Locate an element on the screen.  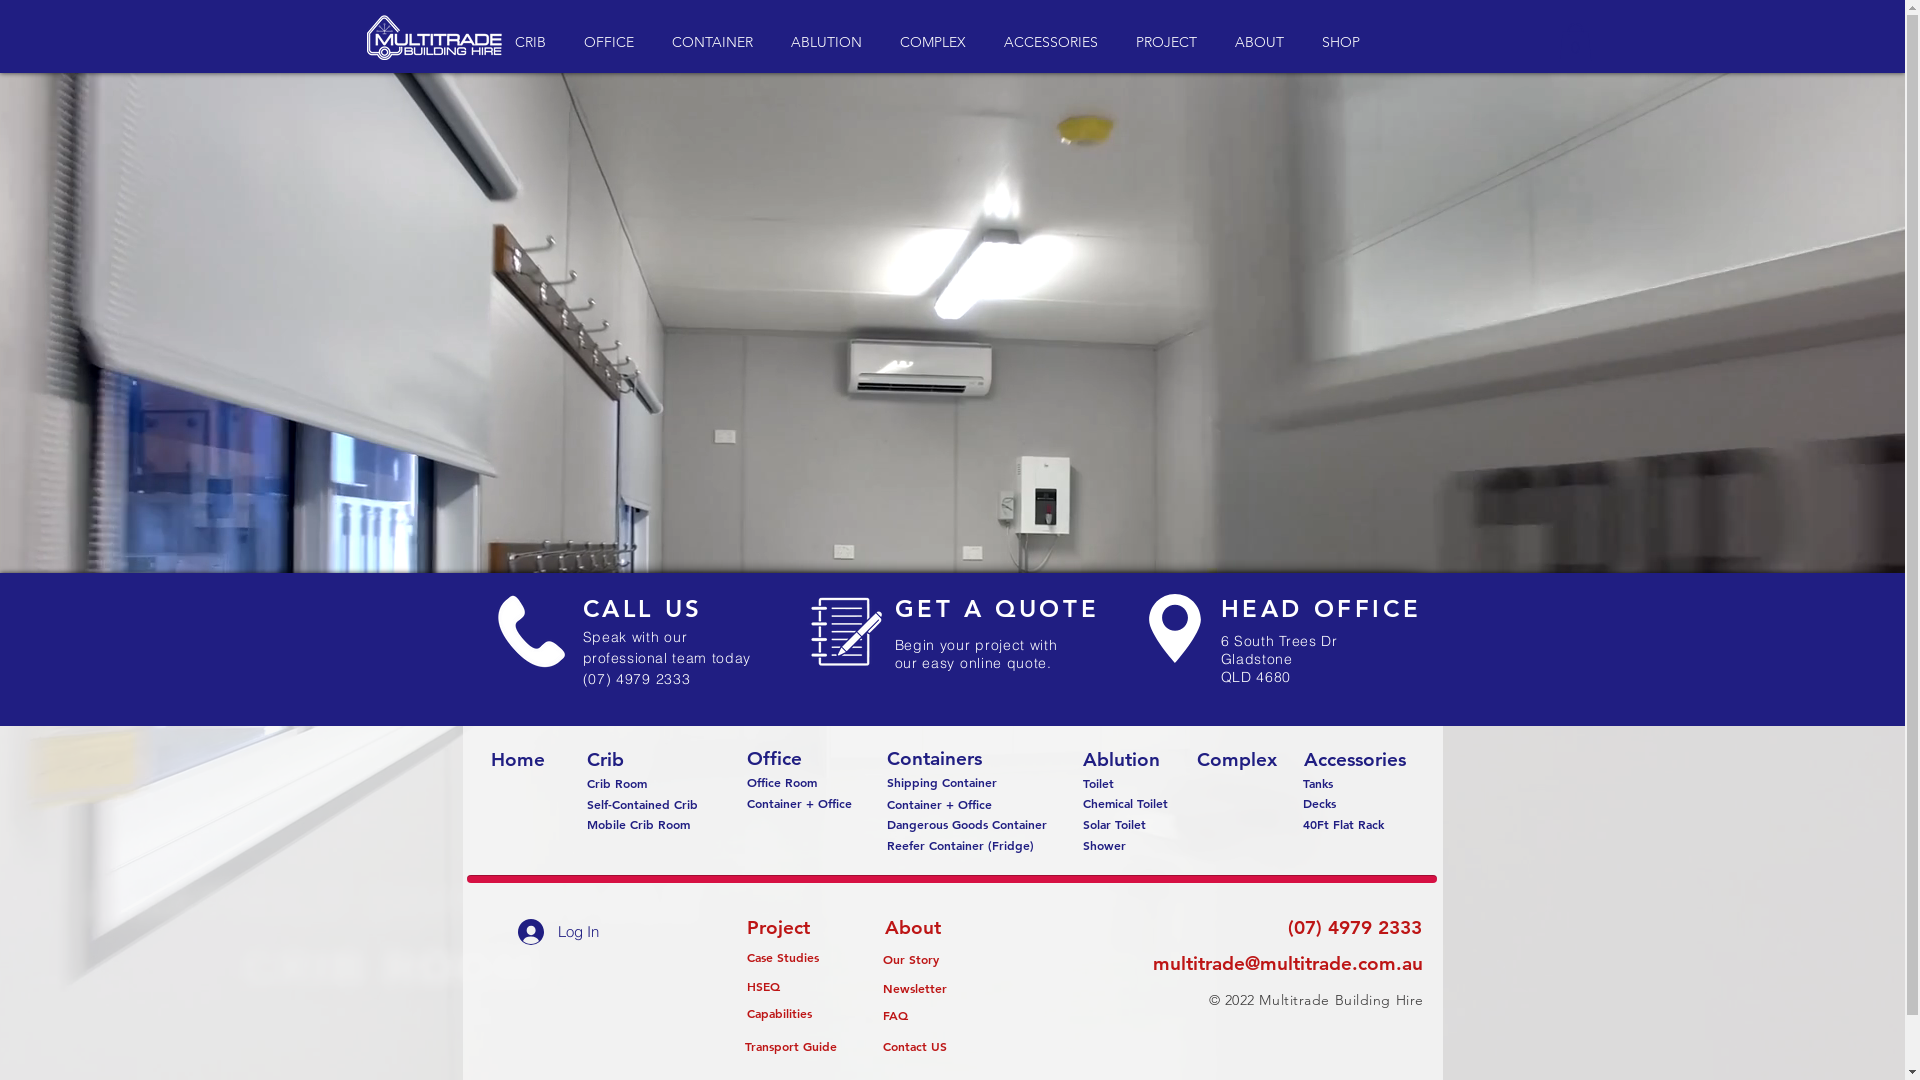
Toilet is located at coordinates (1098, 783).